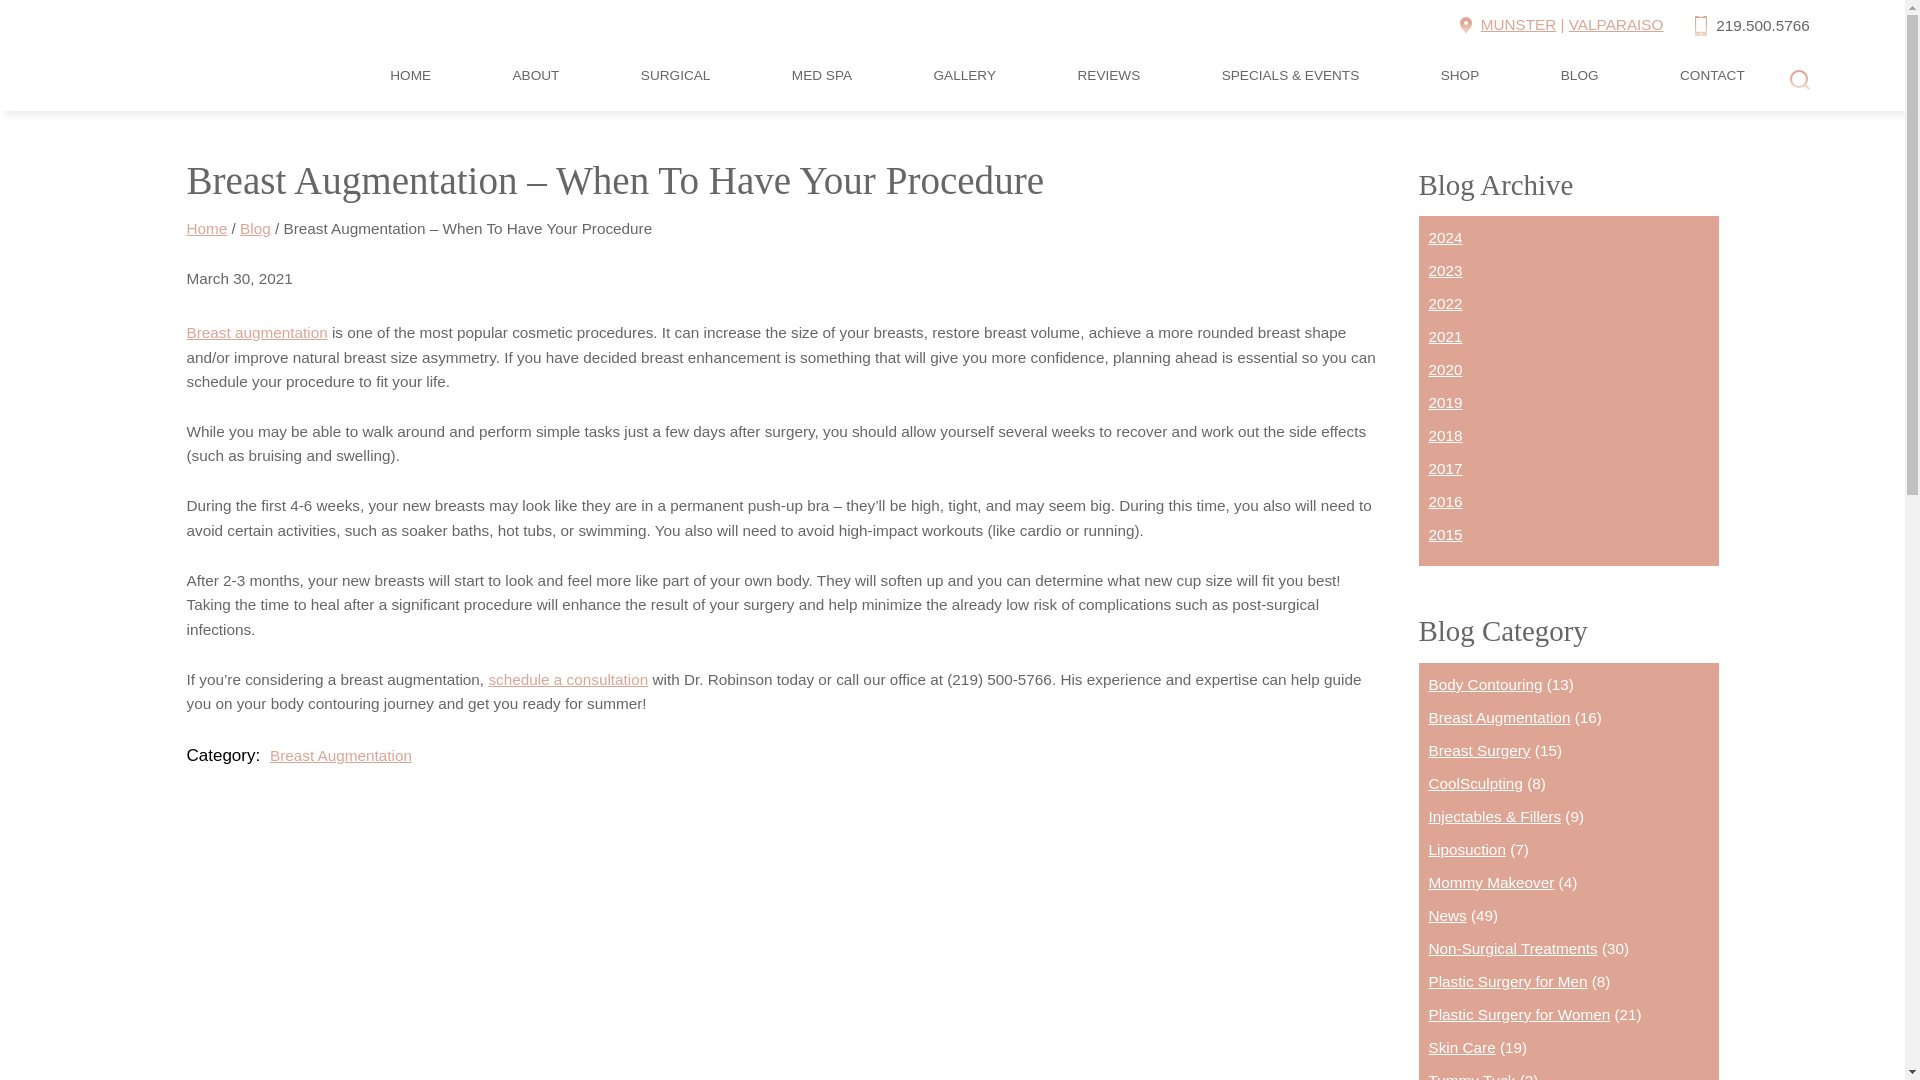  Describe the element at coordinates (676, 80) in the screenshot. I see `SURGICAL` at that location.